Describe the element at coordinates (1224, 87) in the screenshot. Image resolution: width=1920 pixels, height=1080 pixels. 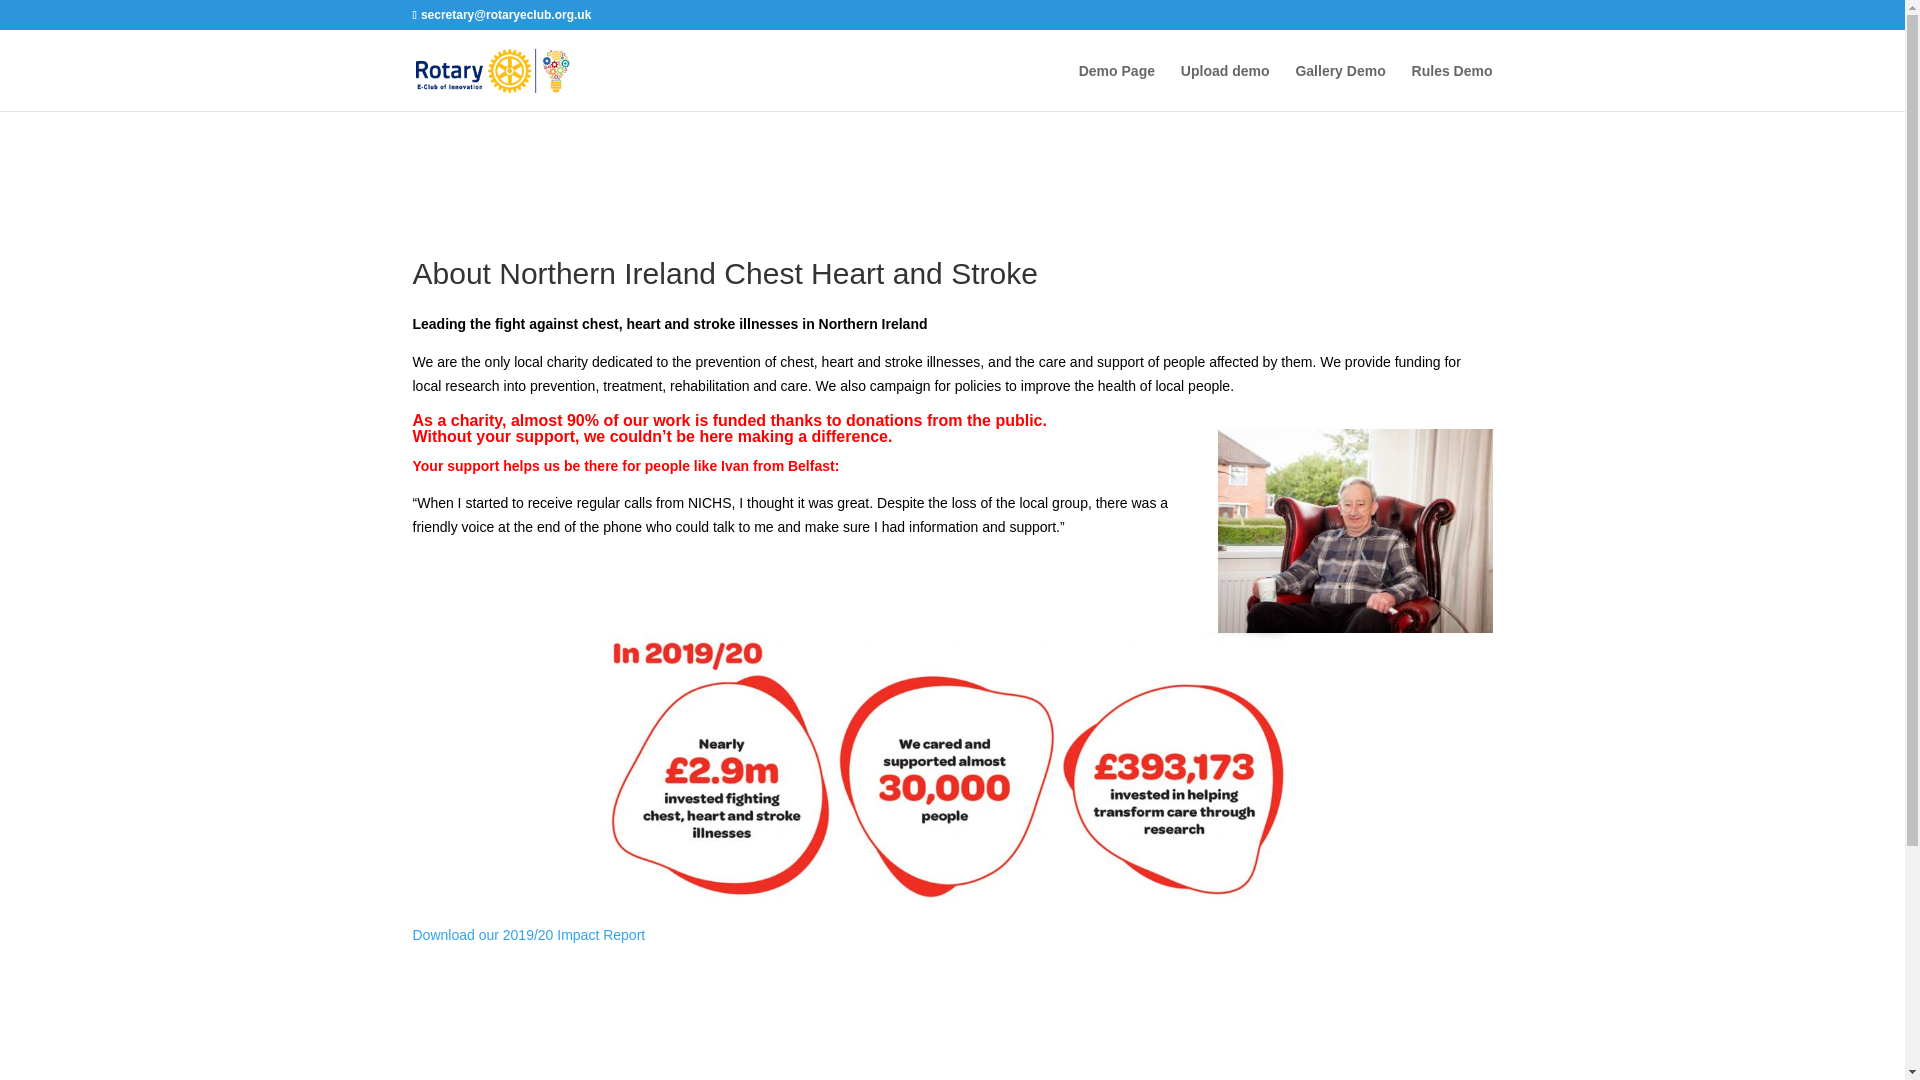
I see `Upload demo` at that location.